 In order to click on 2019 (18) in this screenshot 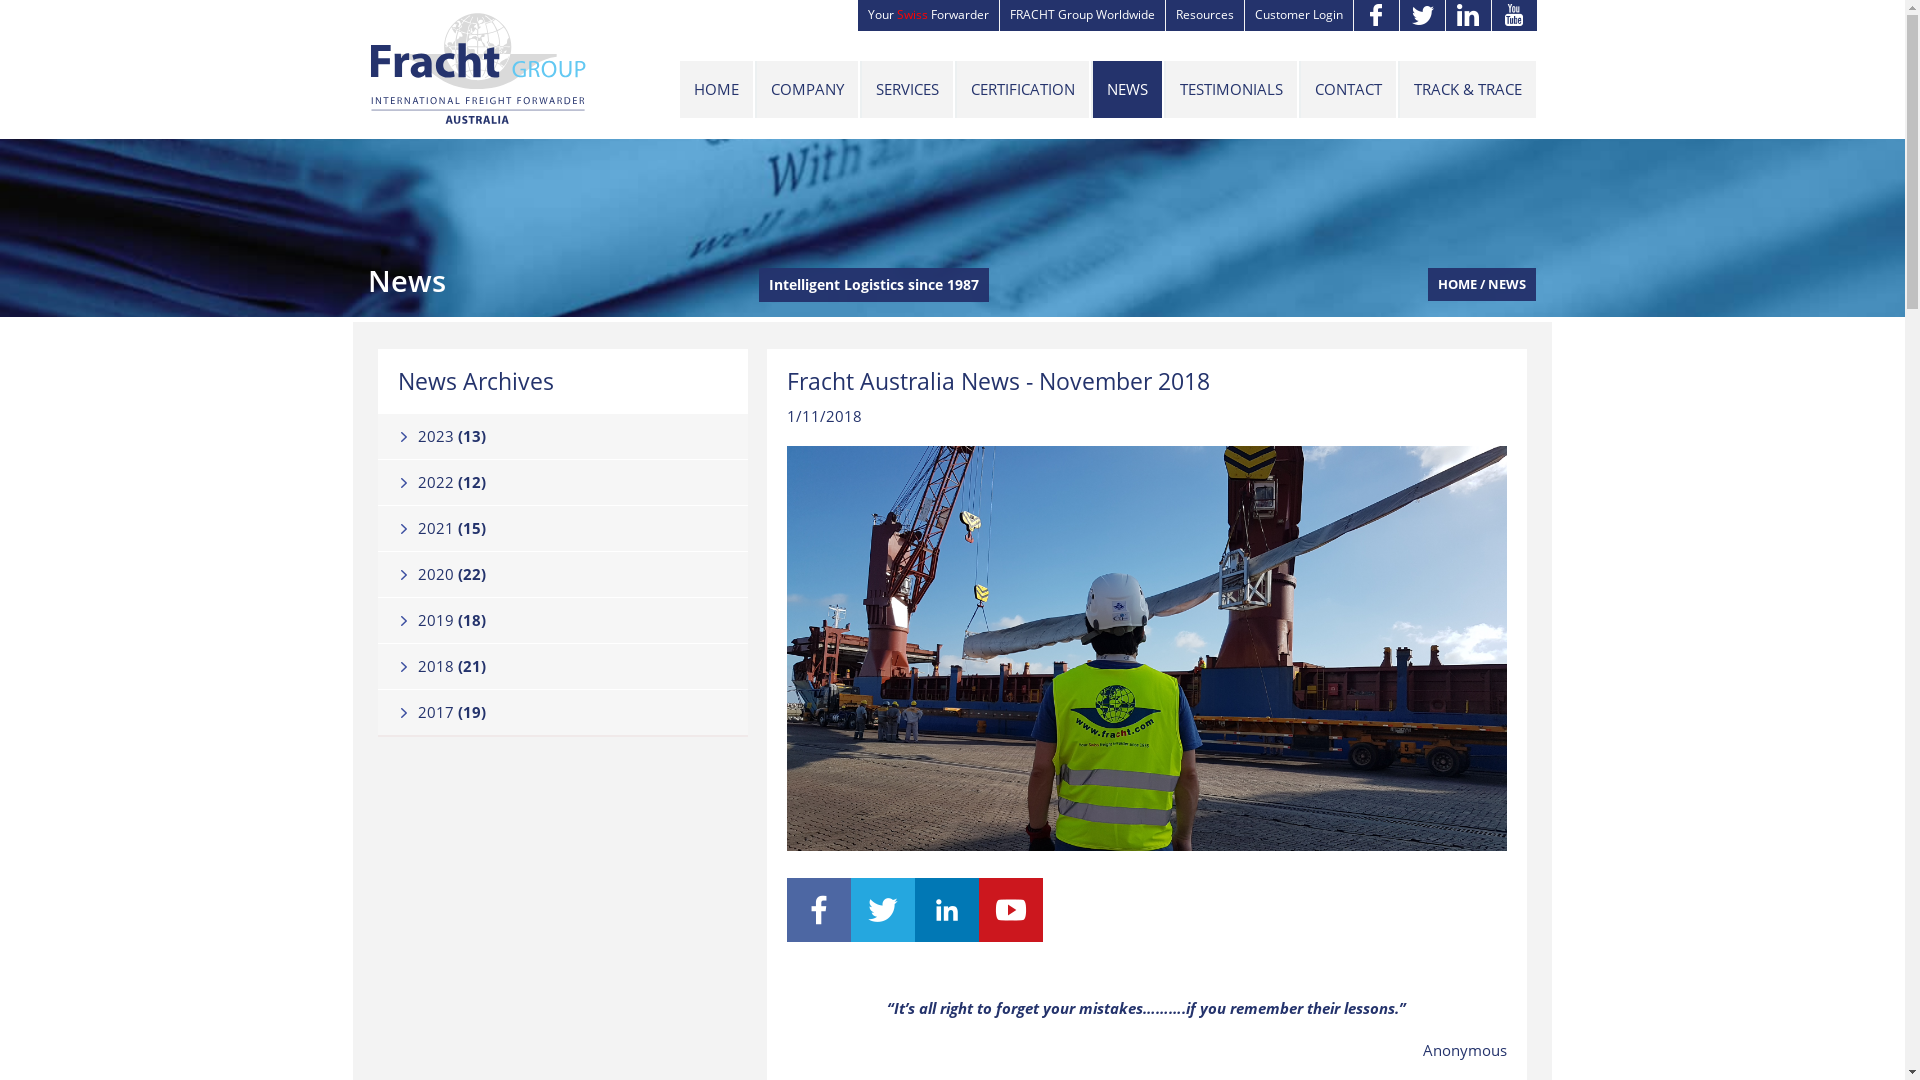, I will do `click(564, 620)`.